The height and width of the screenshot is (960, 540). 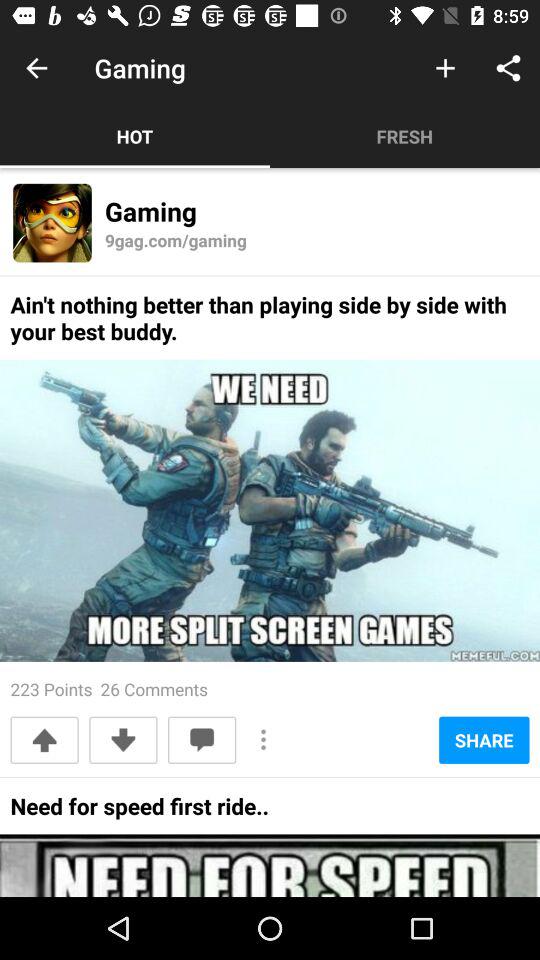 What do you see at coordinates (109, 688) in the screenshot?
I see `jump until 223 points 	26` at bounding box center [109, 688].